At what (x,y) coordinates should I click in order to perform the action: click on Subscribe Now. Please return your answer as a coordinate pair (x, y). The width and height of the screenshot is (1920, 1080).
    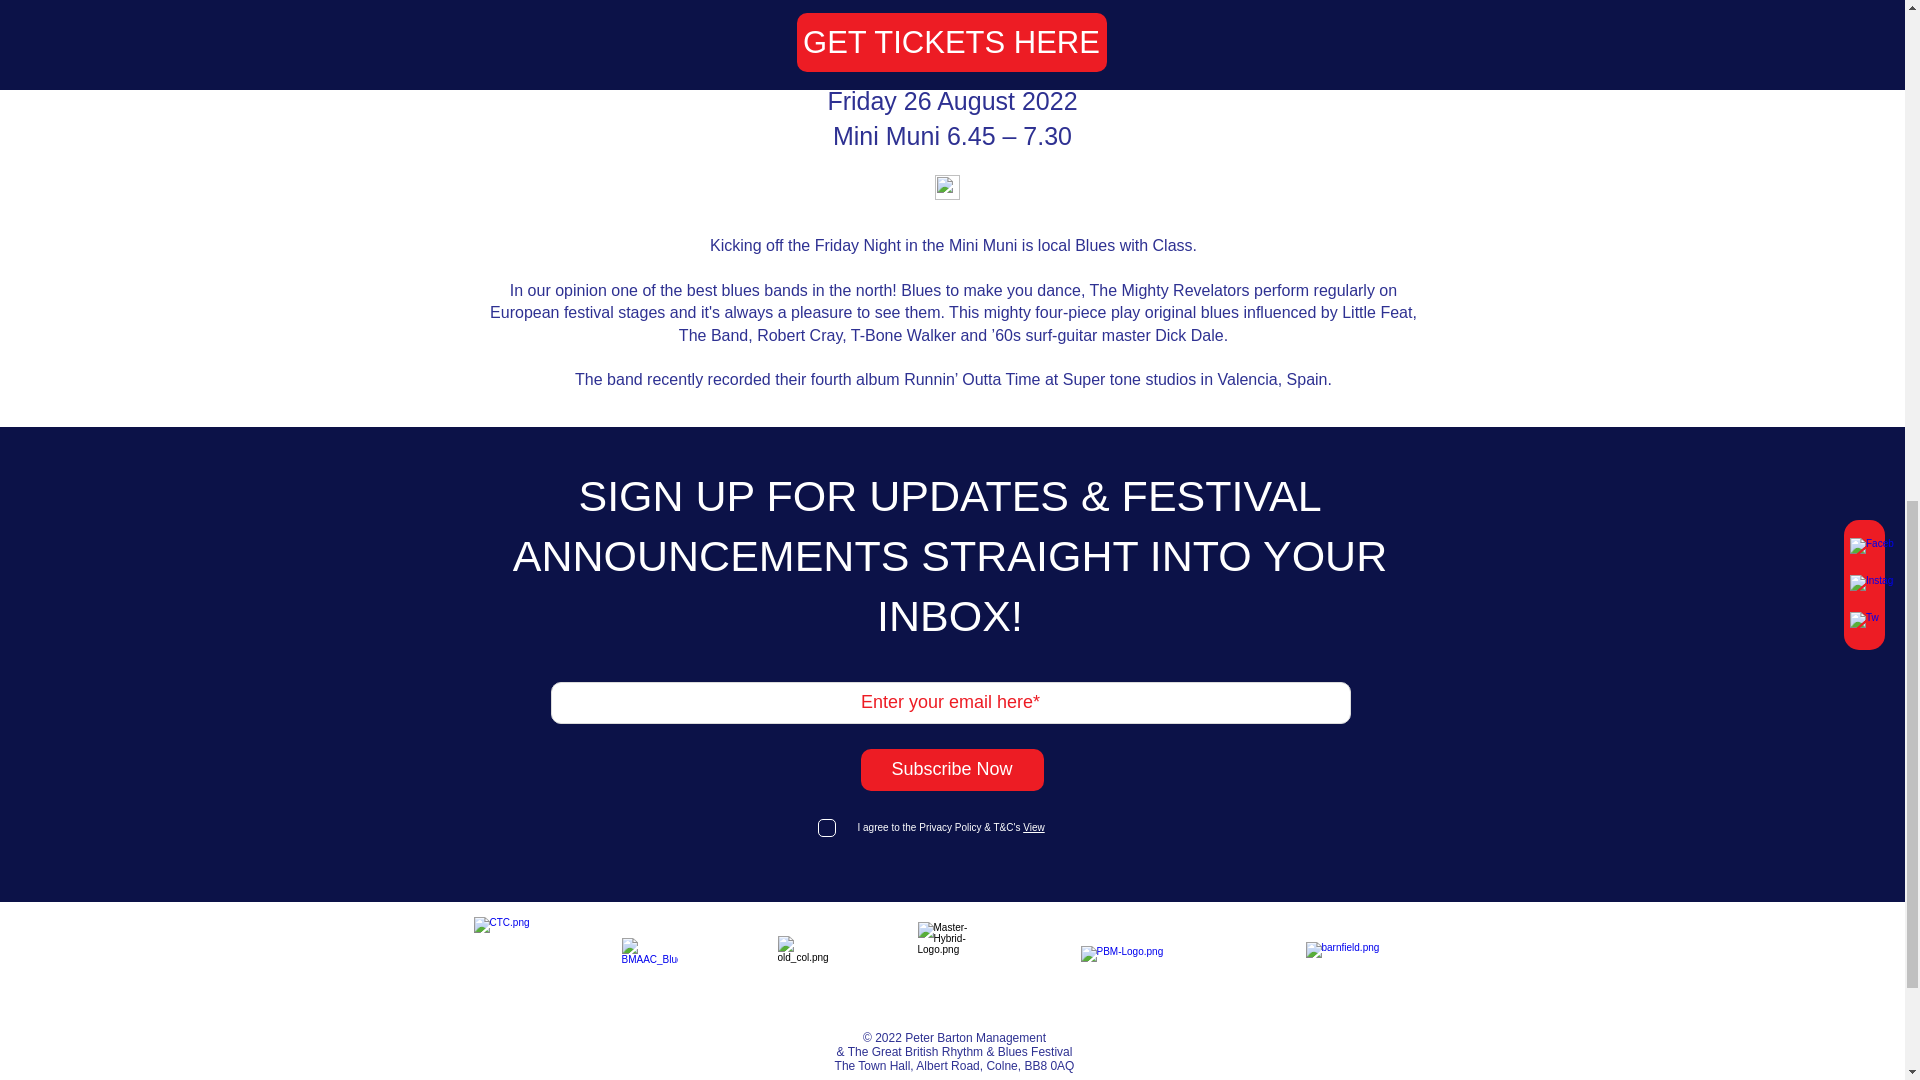
    Looking at the image, I should click on (951, 770).